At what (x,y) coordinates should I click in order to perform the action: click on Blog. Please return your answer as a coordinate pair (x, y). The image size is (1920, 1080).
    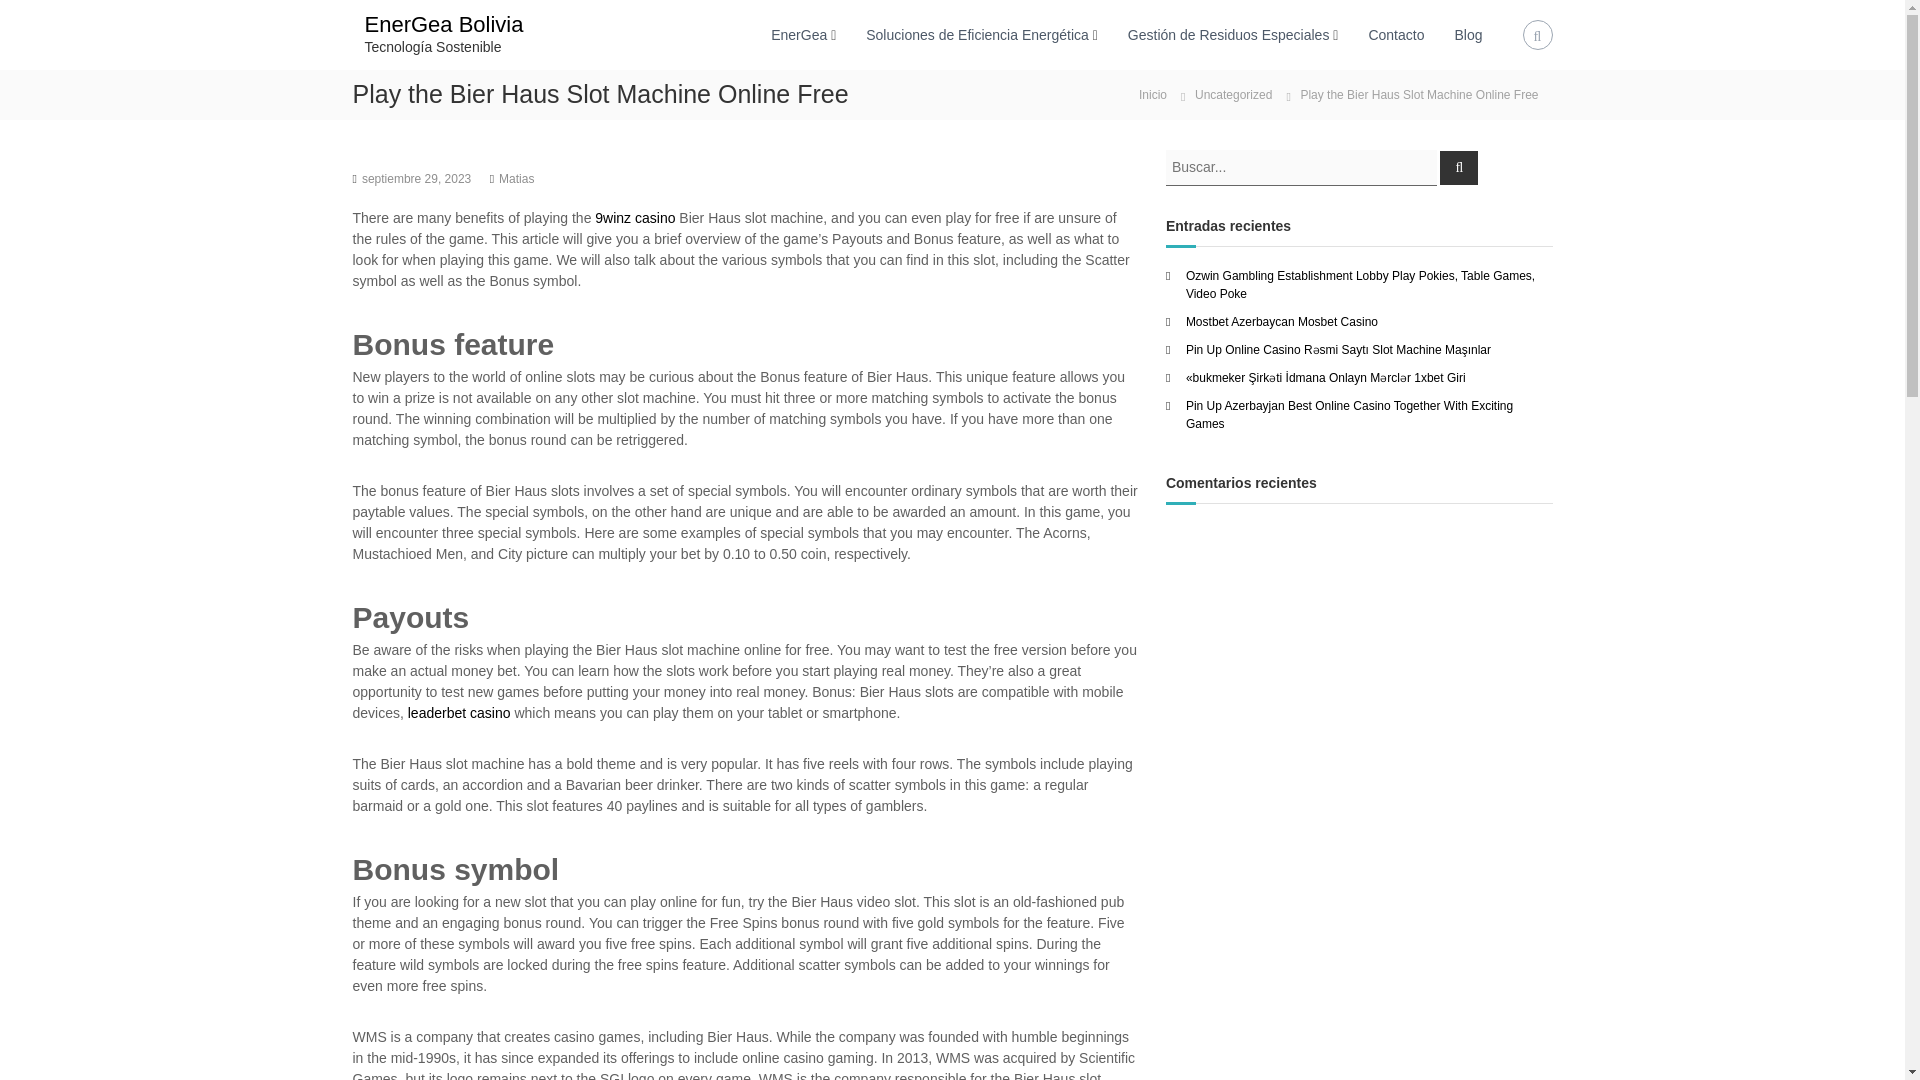
    Looking at the image, I should click on (1468, 34).